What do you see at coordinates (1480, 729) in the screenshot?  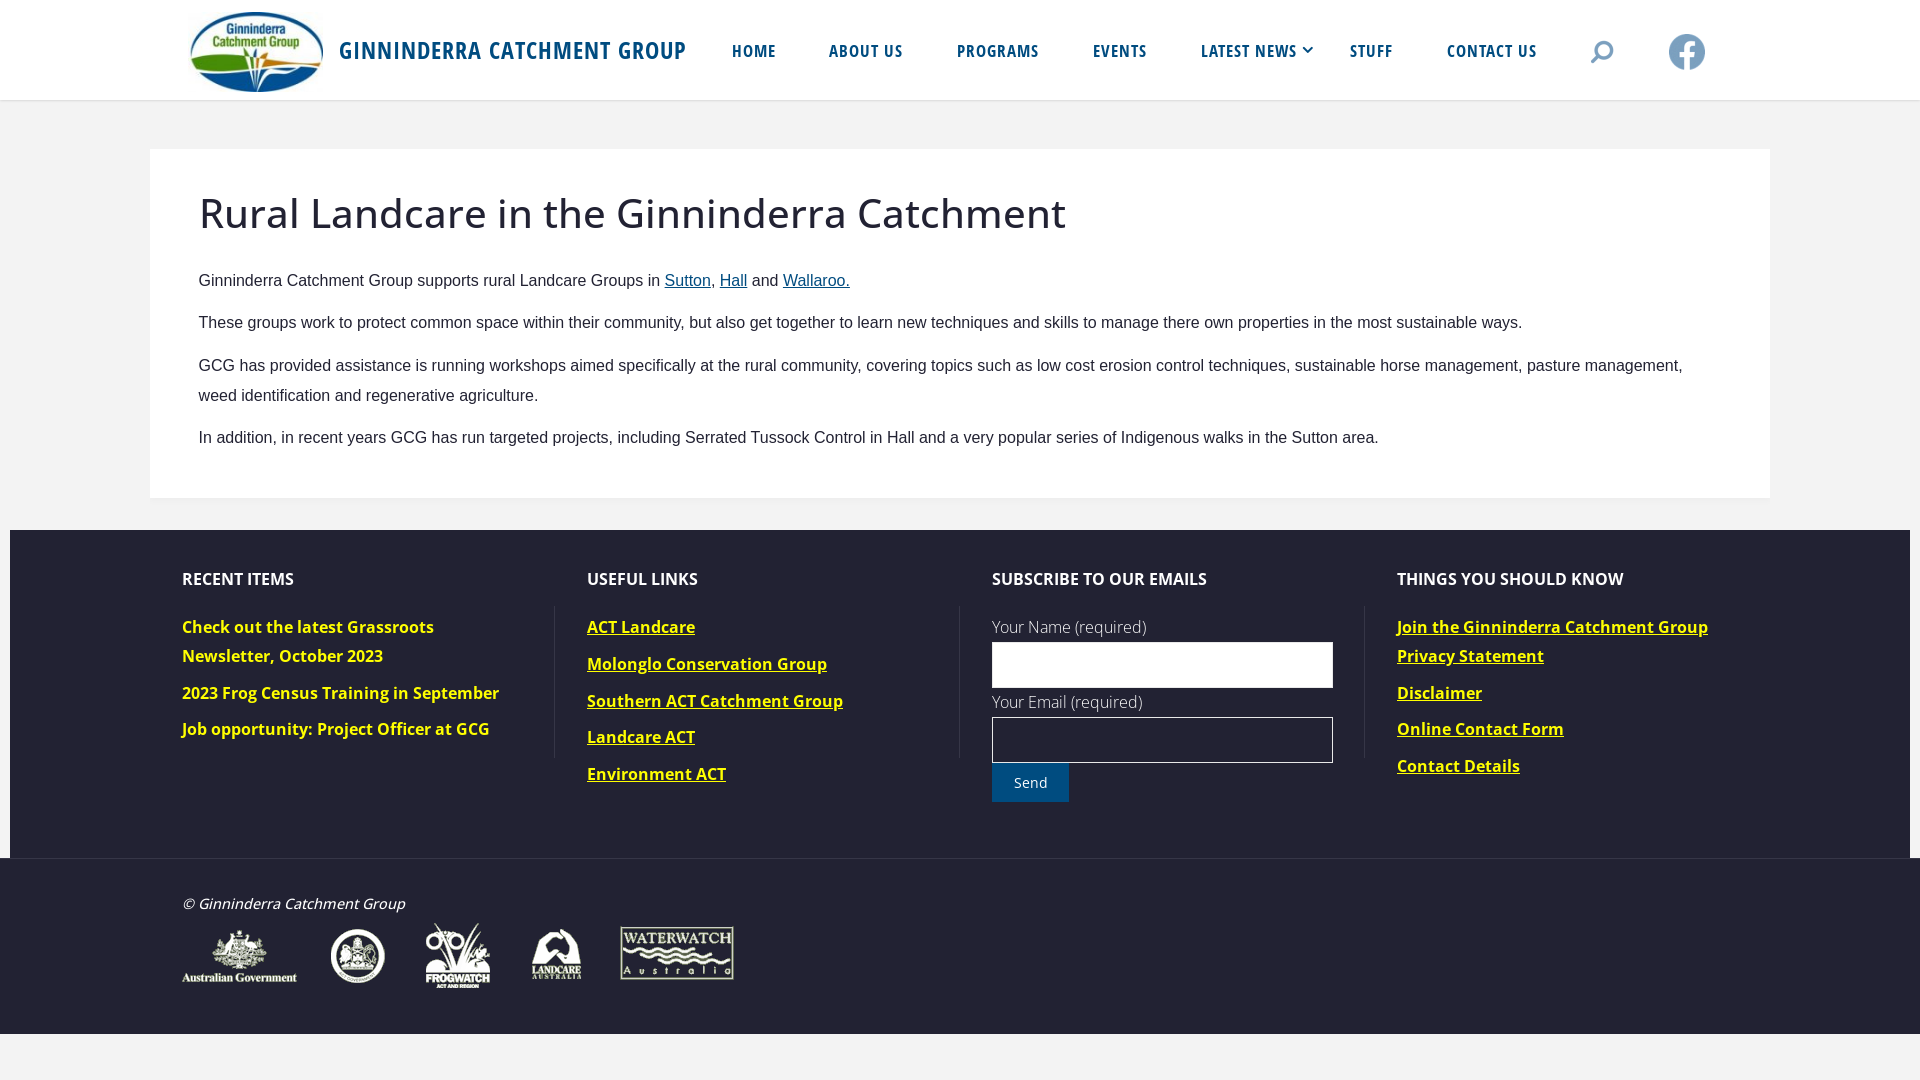 I see `Online Contact Form` at bounding box center [1480, 729].